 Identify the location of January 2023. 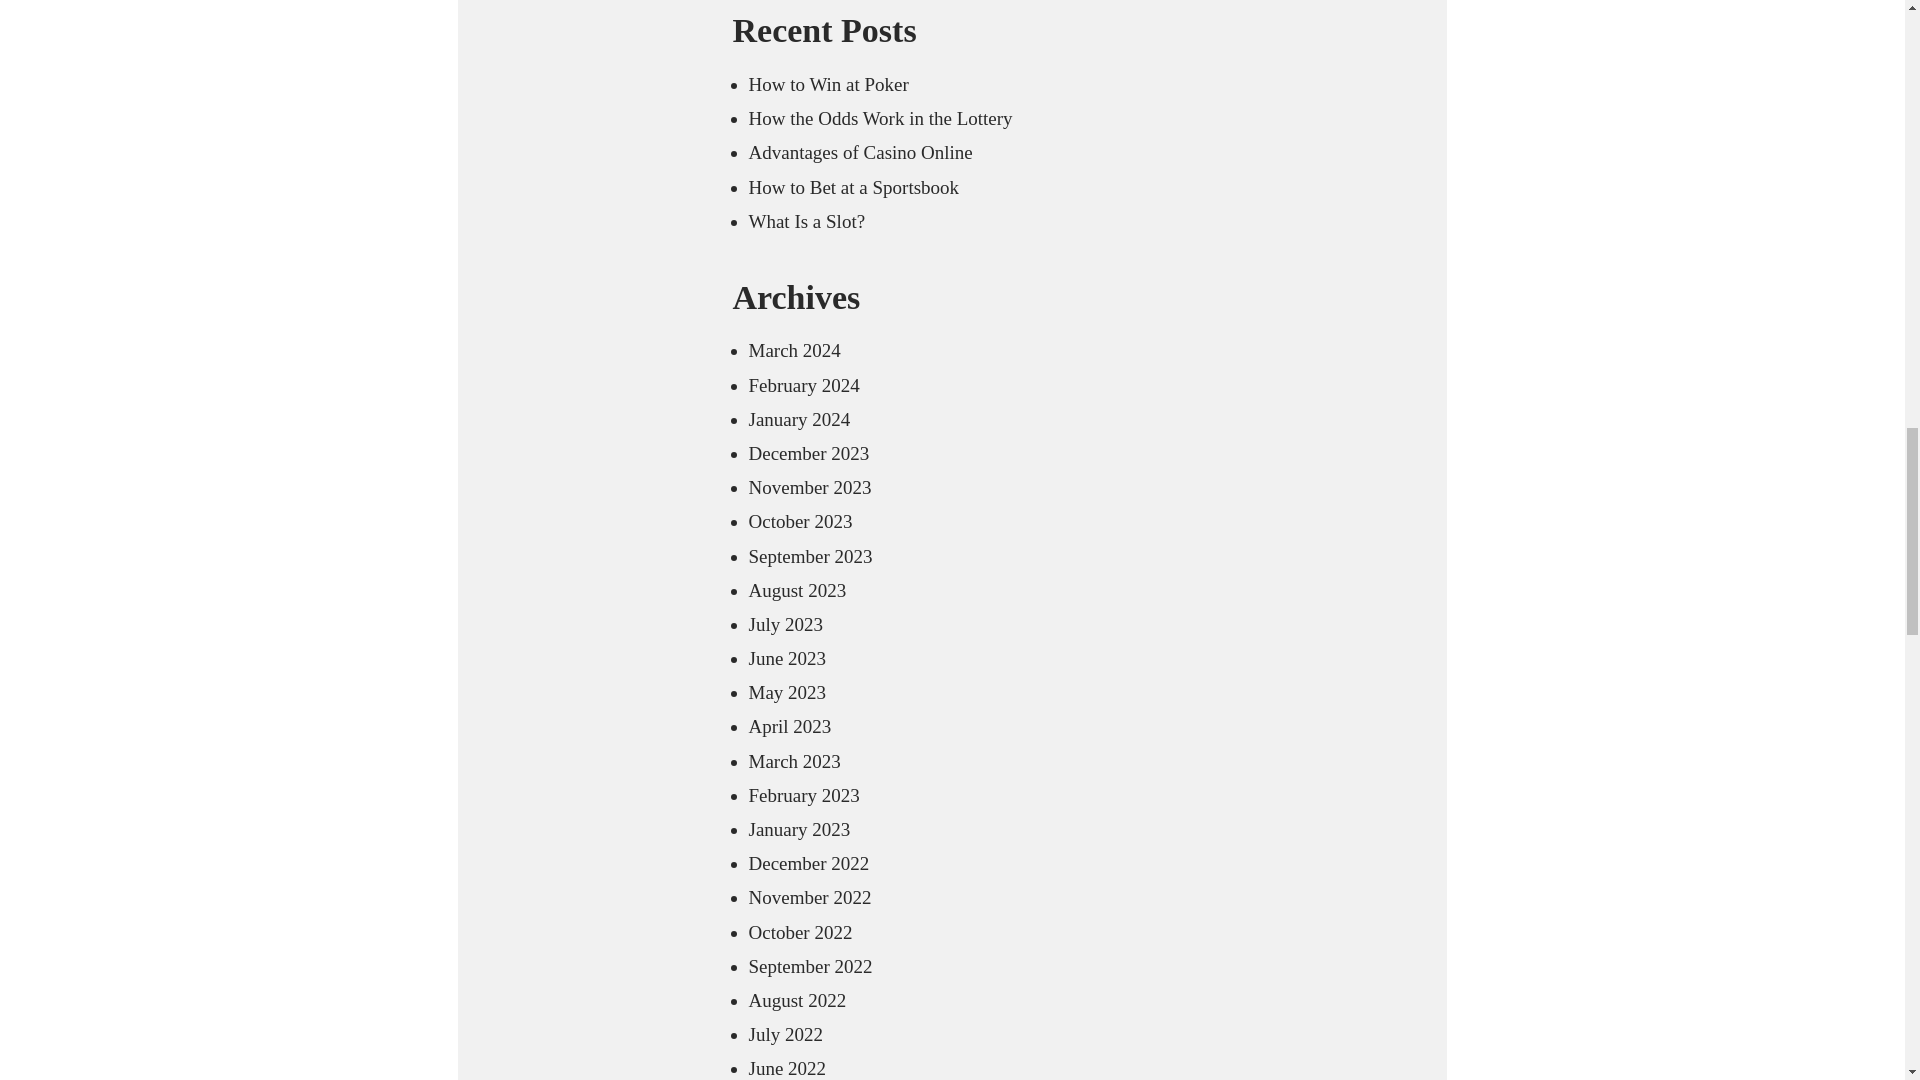
(799, 829).